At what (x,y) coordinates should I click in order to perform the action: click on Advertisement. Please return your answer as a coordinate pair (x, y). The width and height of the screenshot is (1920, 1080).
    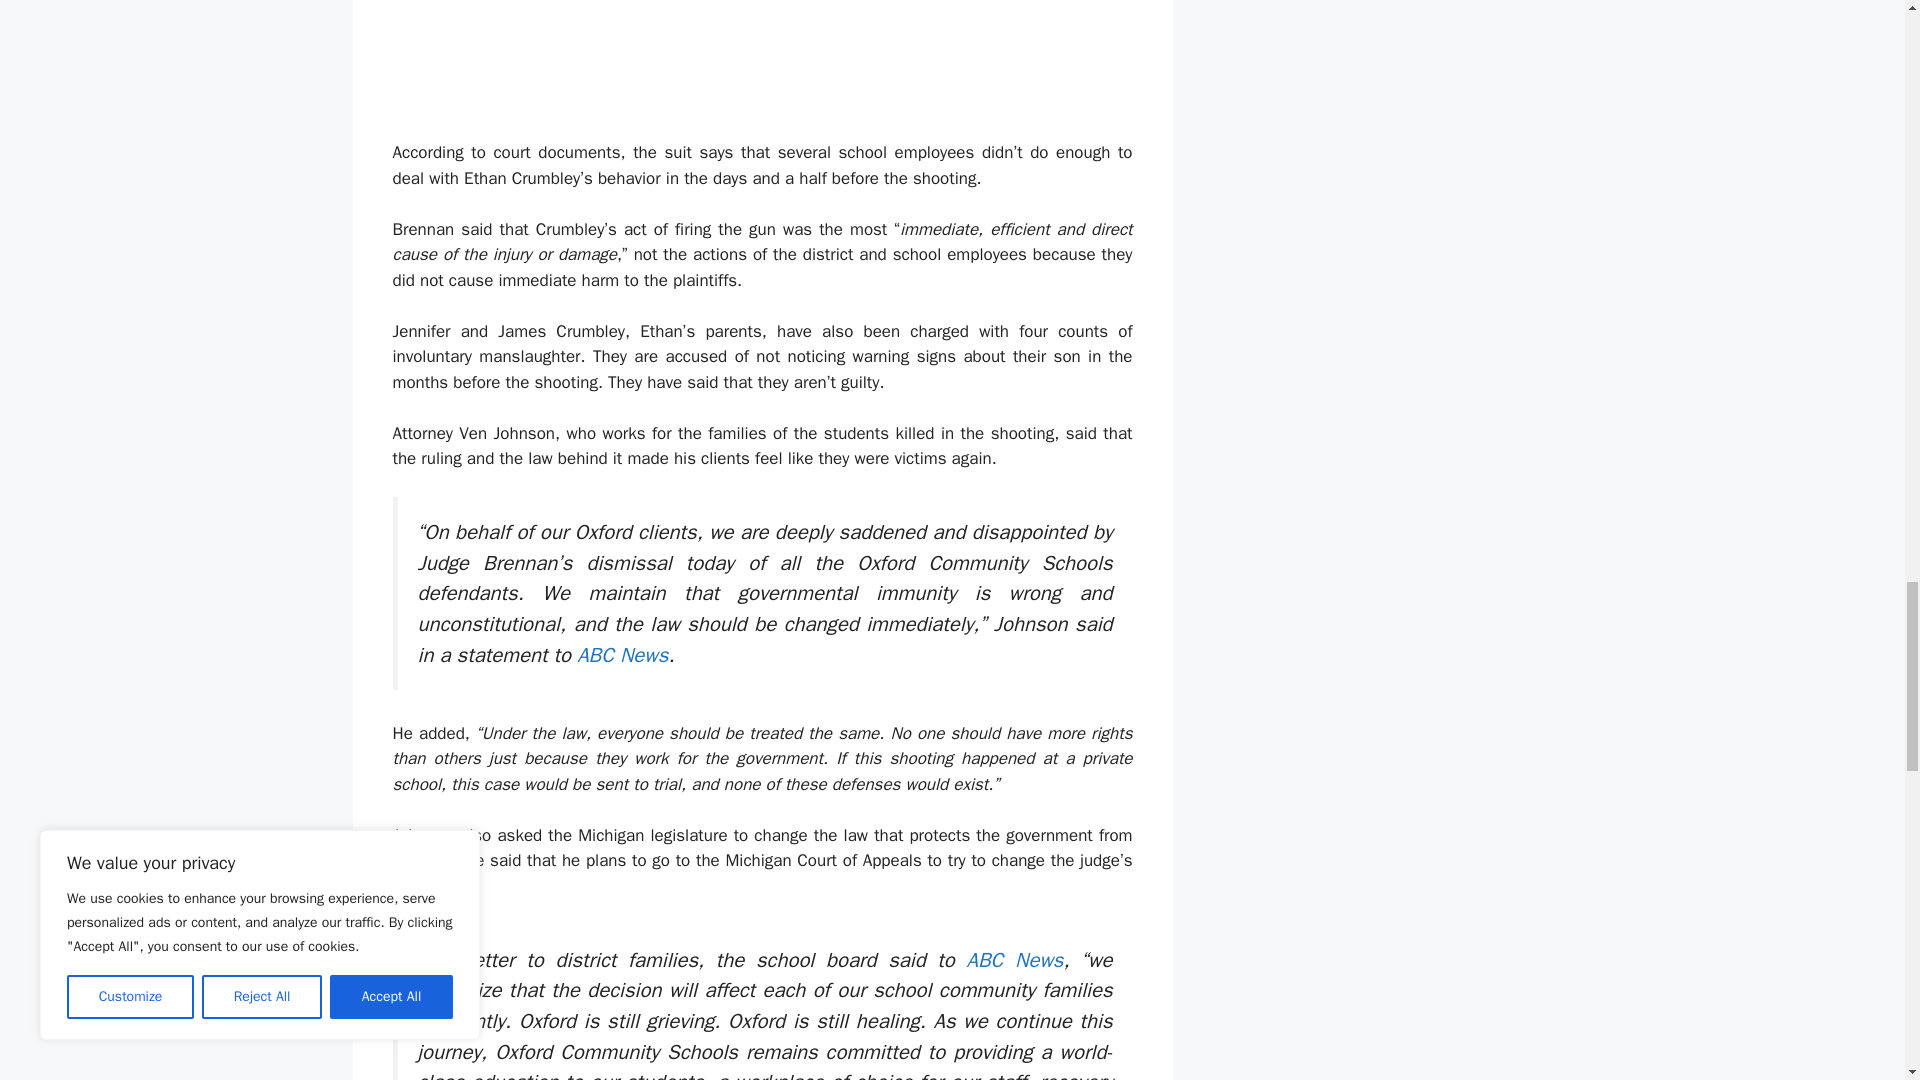
    Looking at the image, I should click on (900, 66).